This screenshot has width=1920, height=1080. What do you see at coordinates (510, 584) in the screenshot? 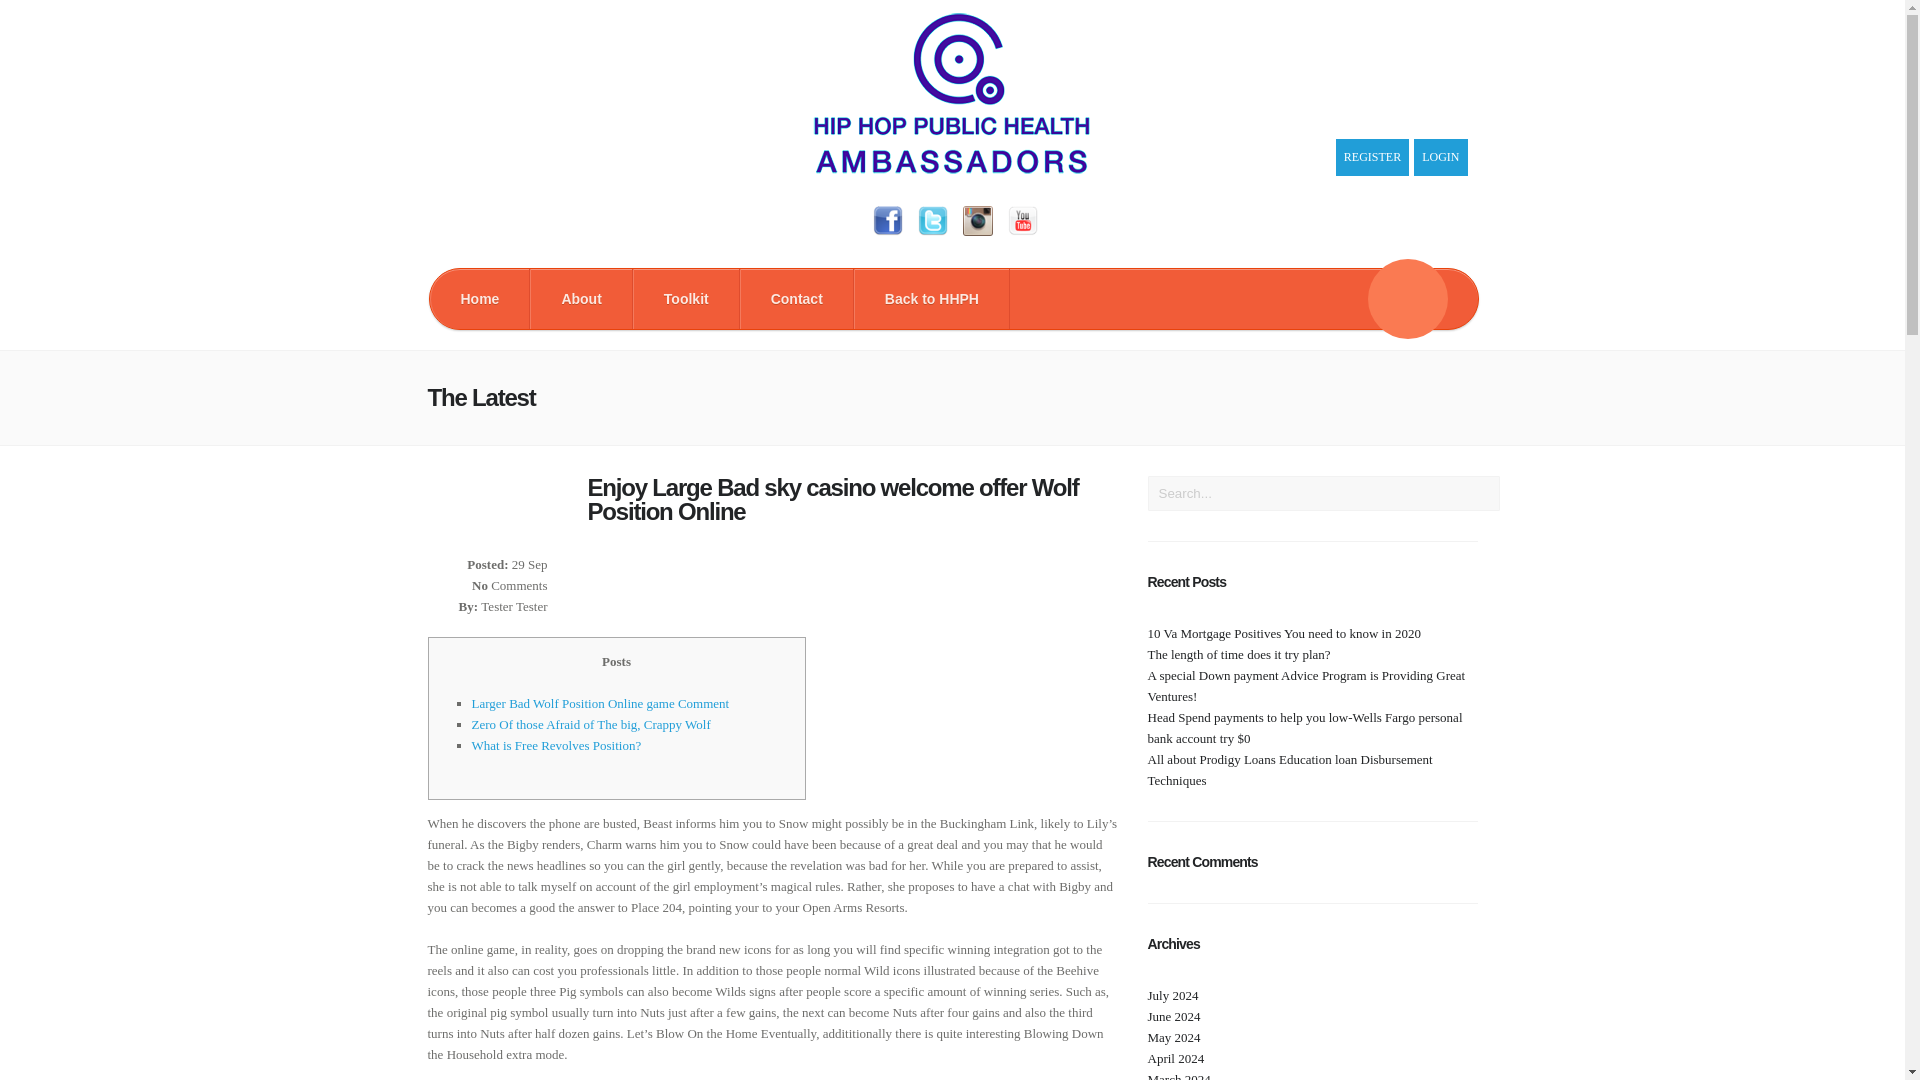
I see `No Comments` at bounding box center [510, 584].